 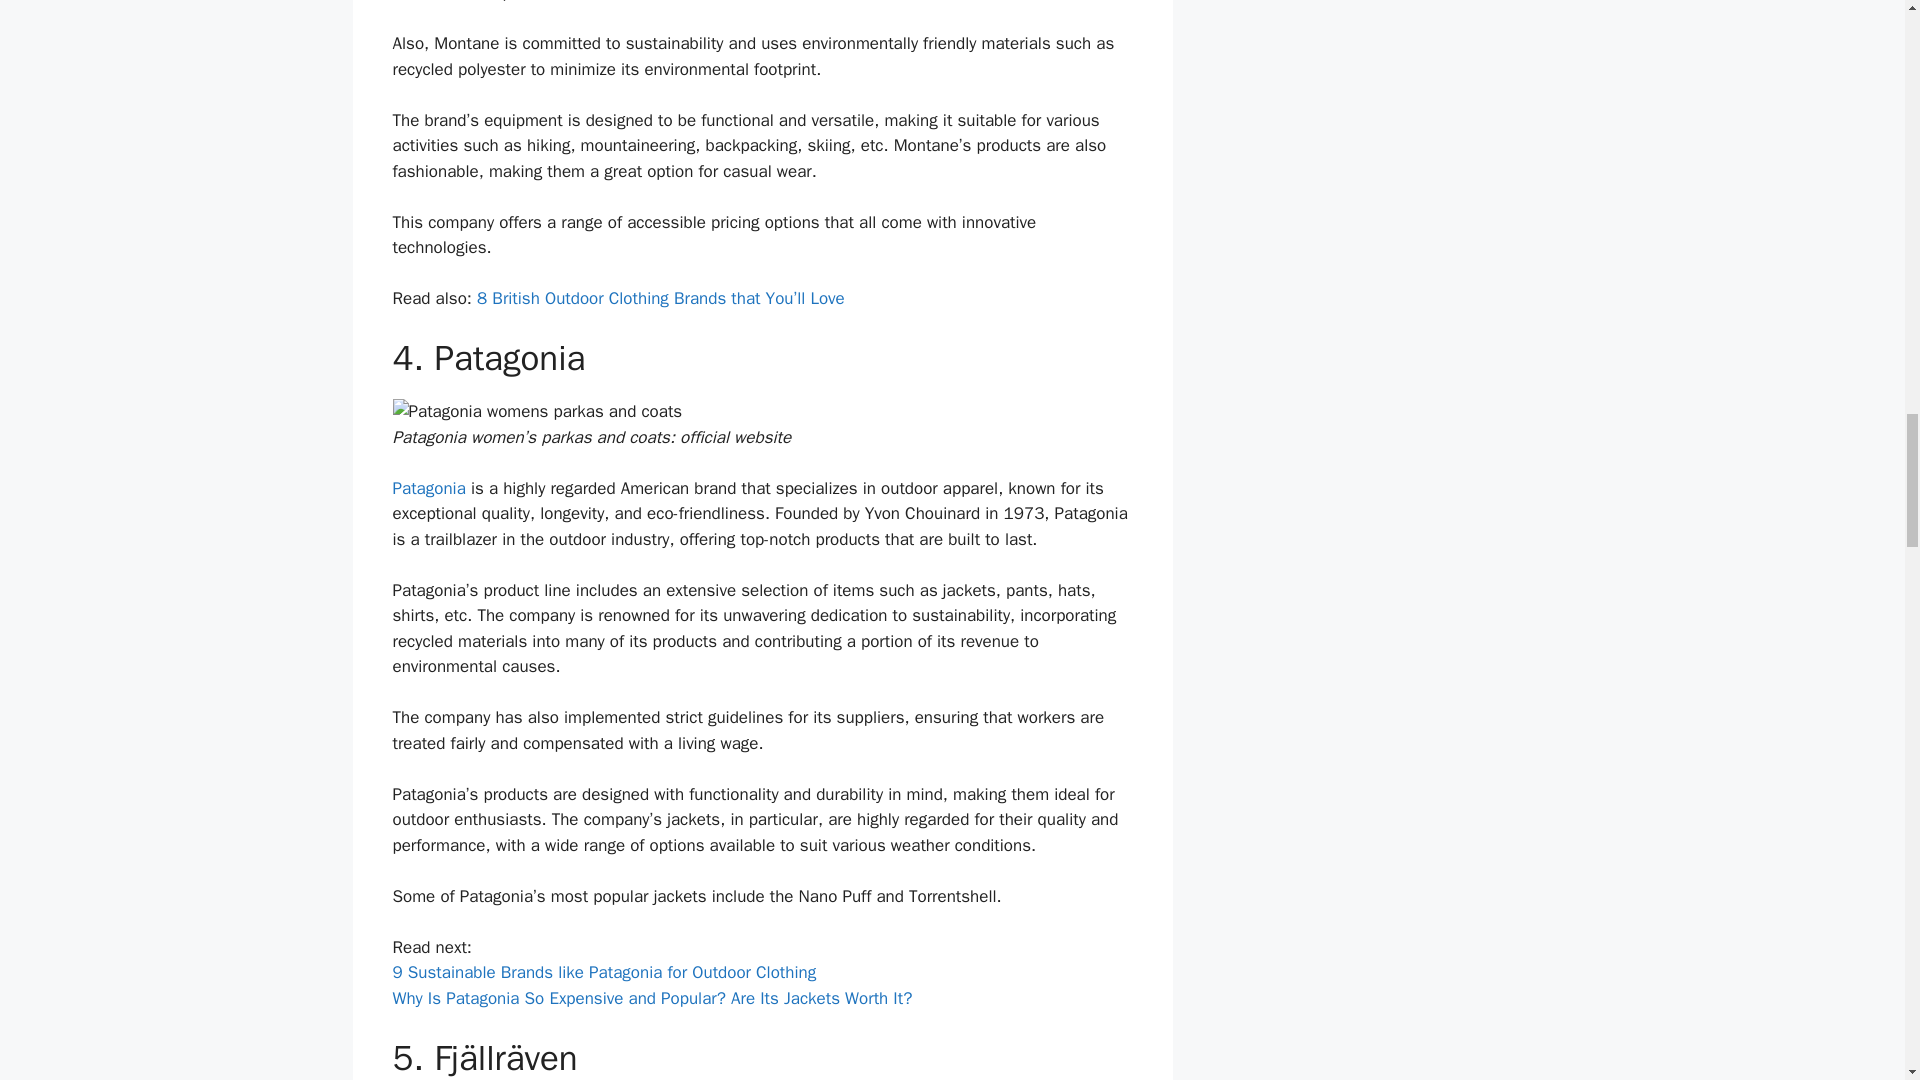 What do you see at coordinates (604, 972) in the screenshot?
I see `9 Sustainable Brands like Patagonia for Outdoor Clothing` at bounding box center [604, 972].